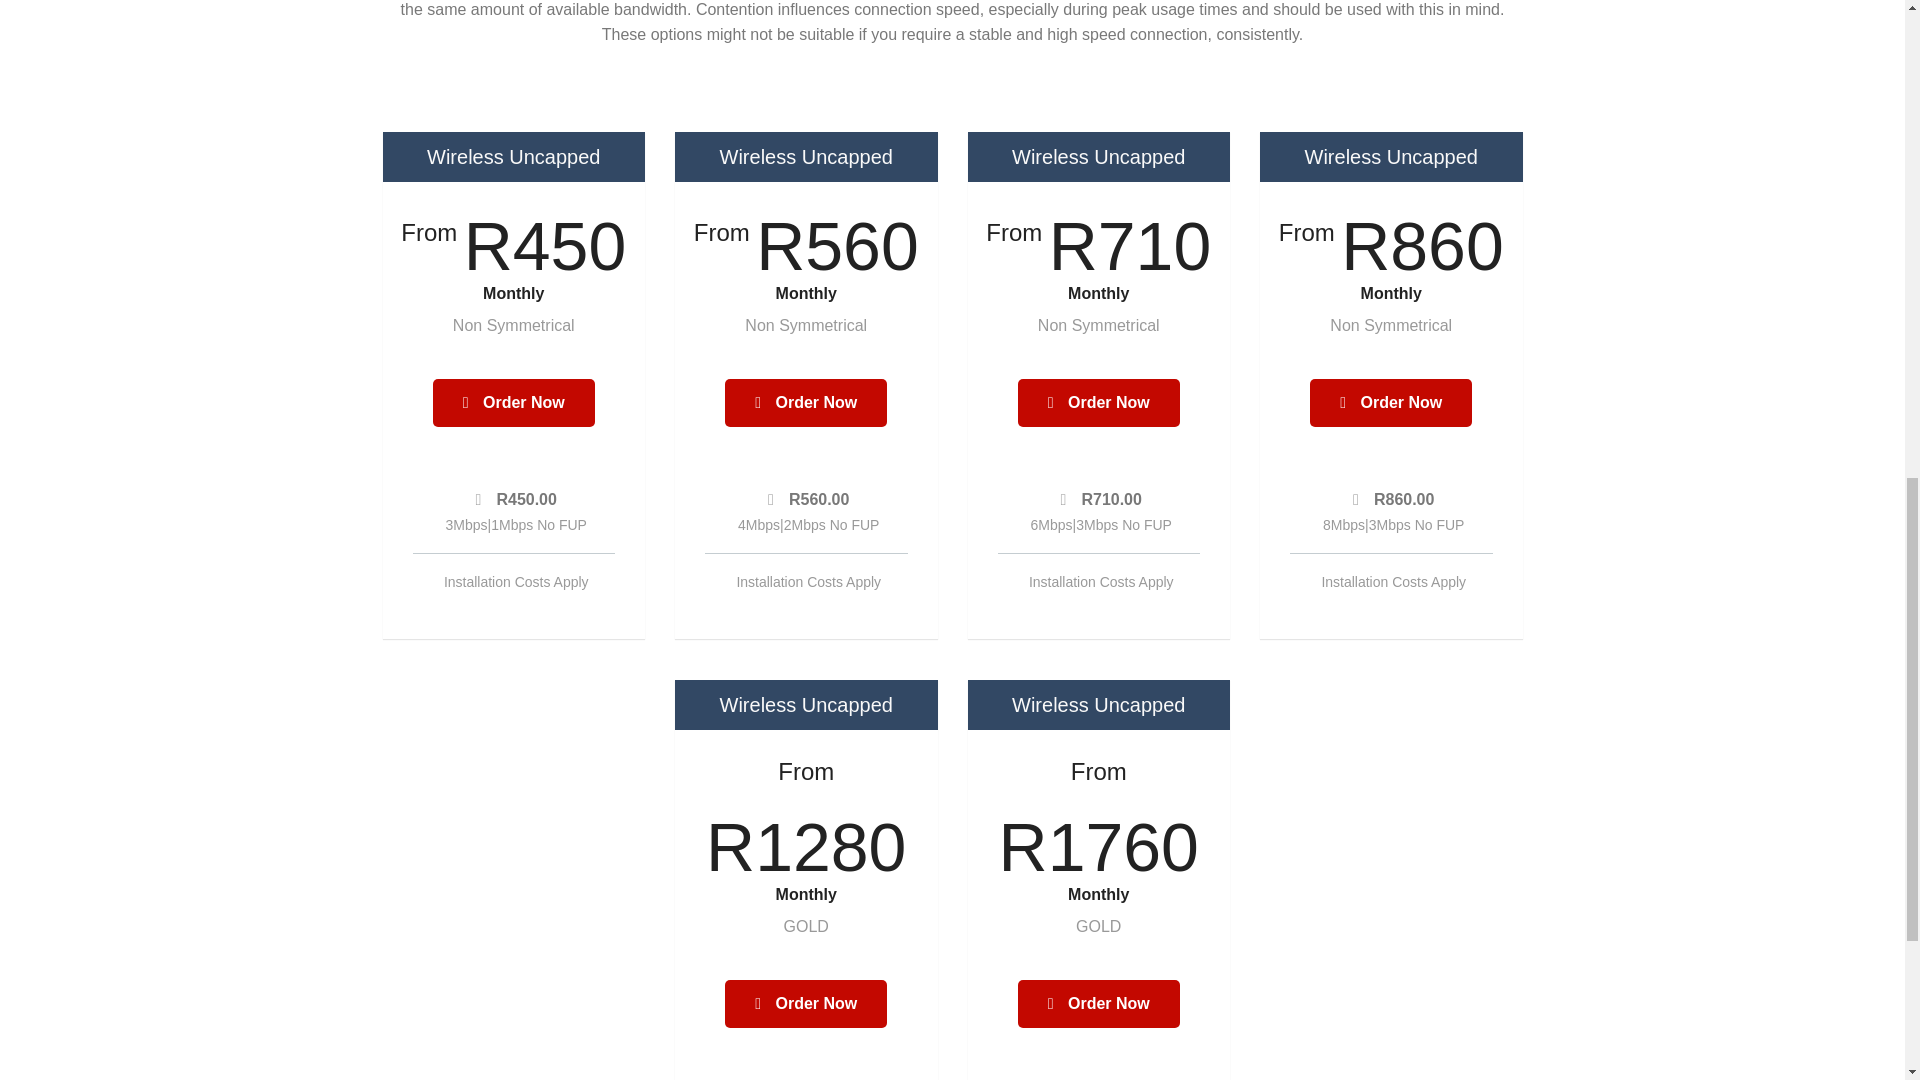 This screenshot has height=1080, width=1920. What do you see at coordinates (514, 402) in the screenshot?
I see `Order Now` at bounding box center [514, 402].